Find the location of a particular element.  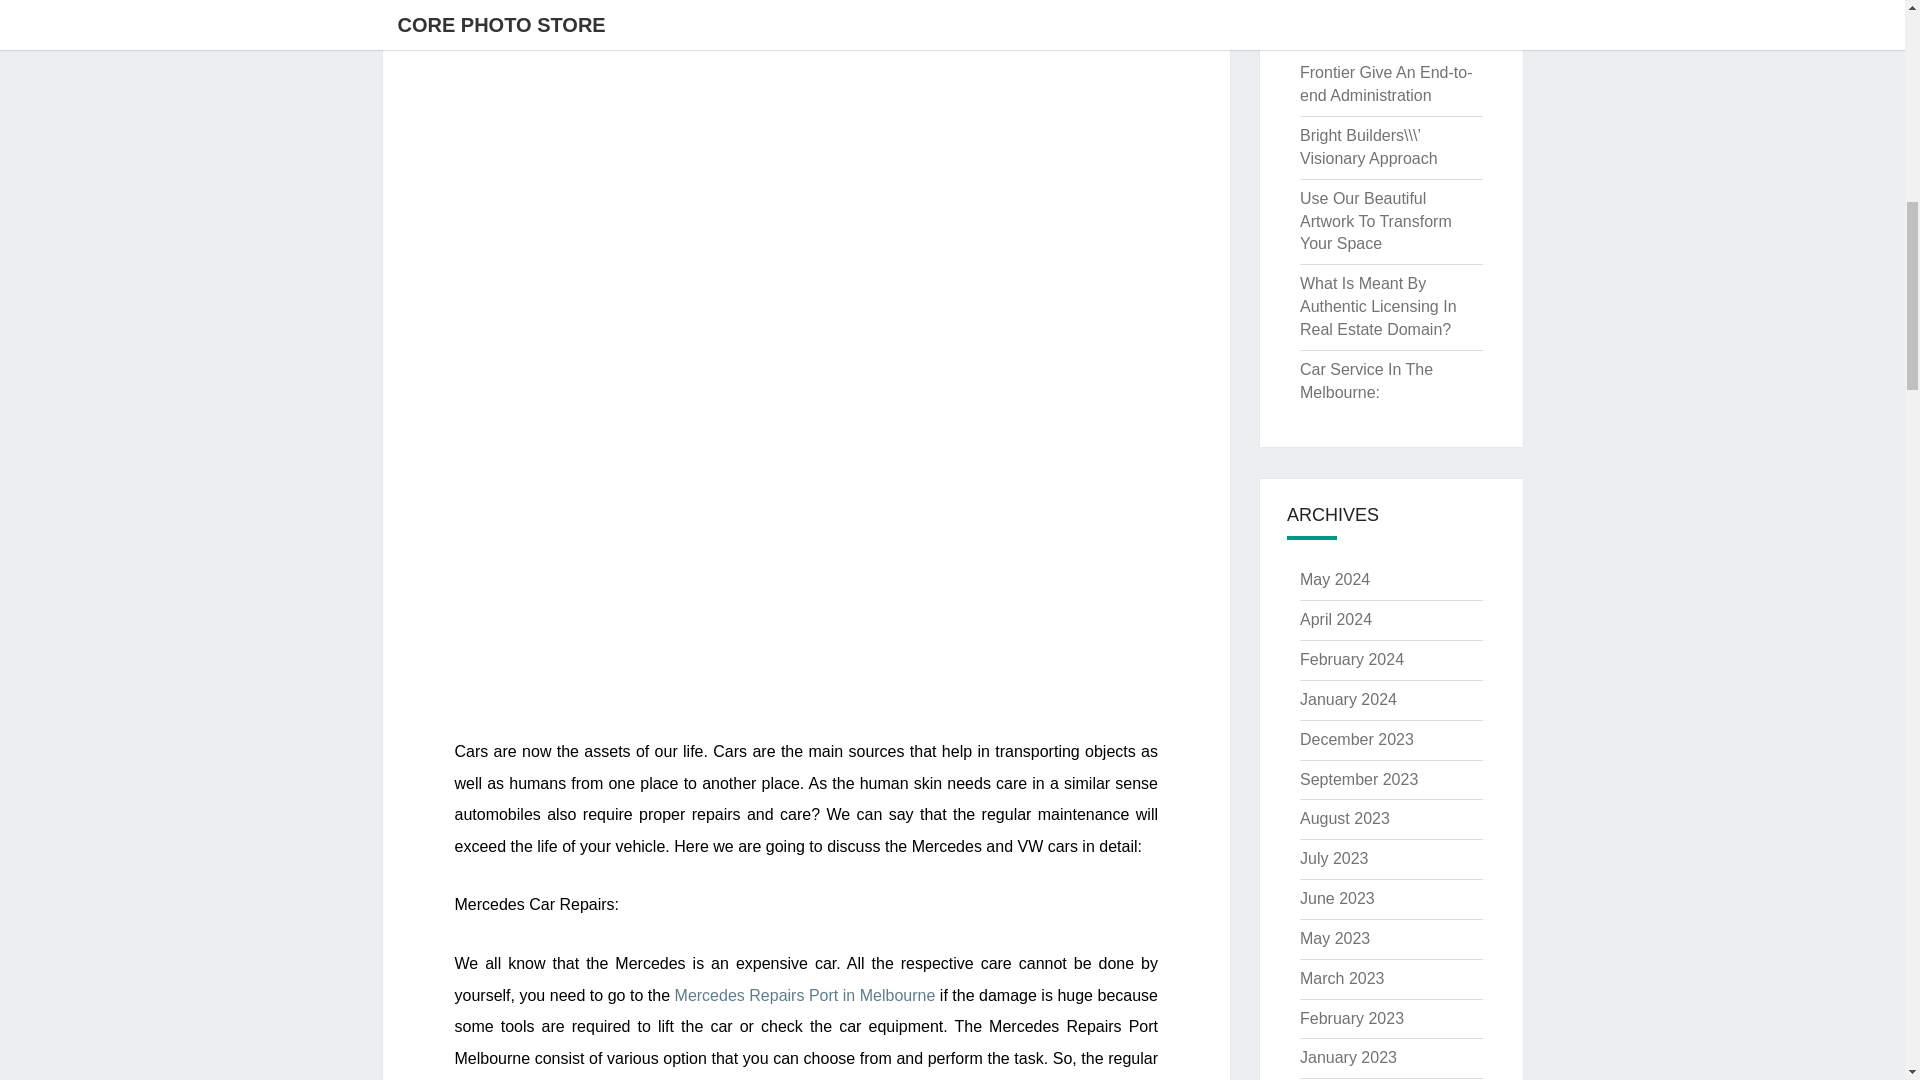

February 2024 is located at coordinates (1351, 660).